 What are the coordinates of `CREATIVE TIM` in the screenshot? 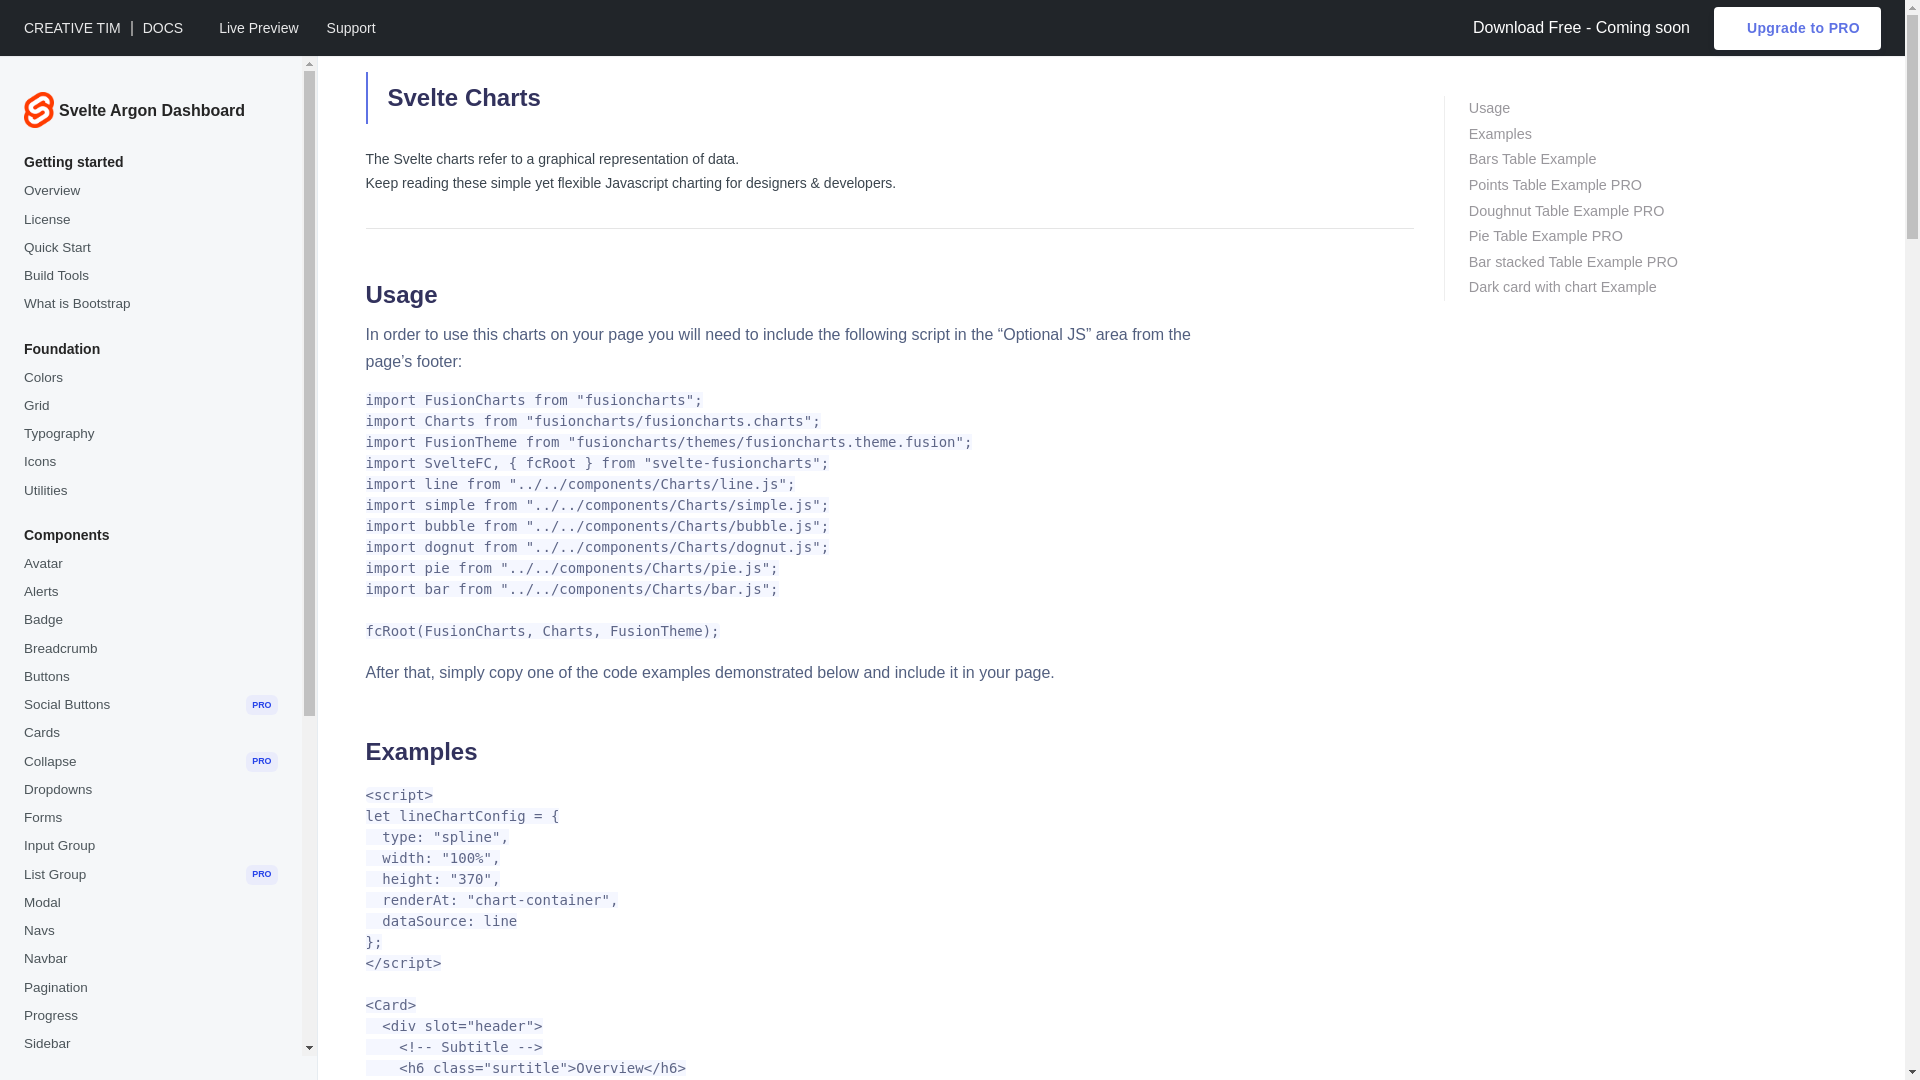 It's located at (72, 28).